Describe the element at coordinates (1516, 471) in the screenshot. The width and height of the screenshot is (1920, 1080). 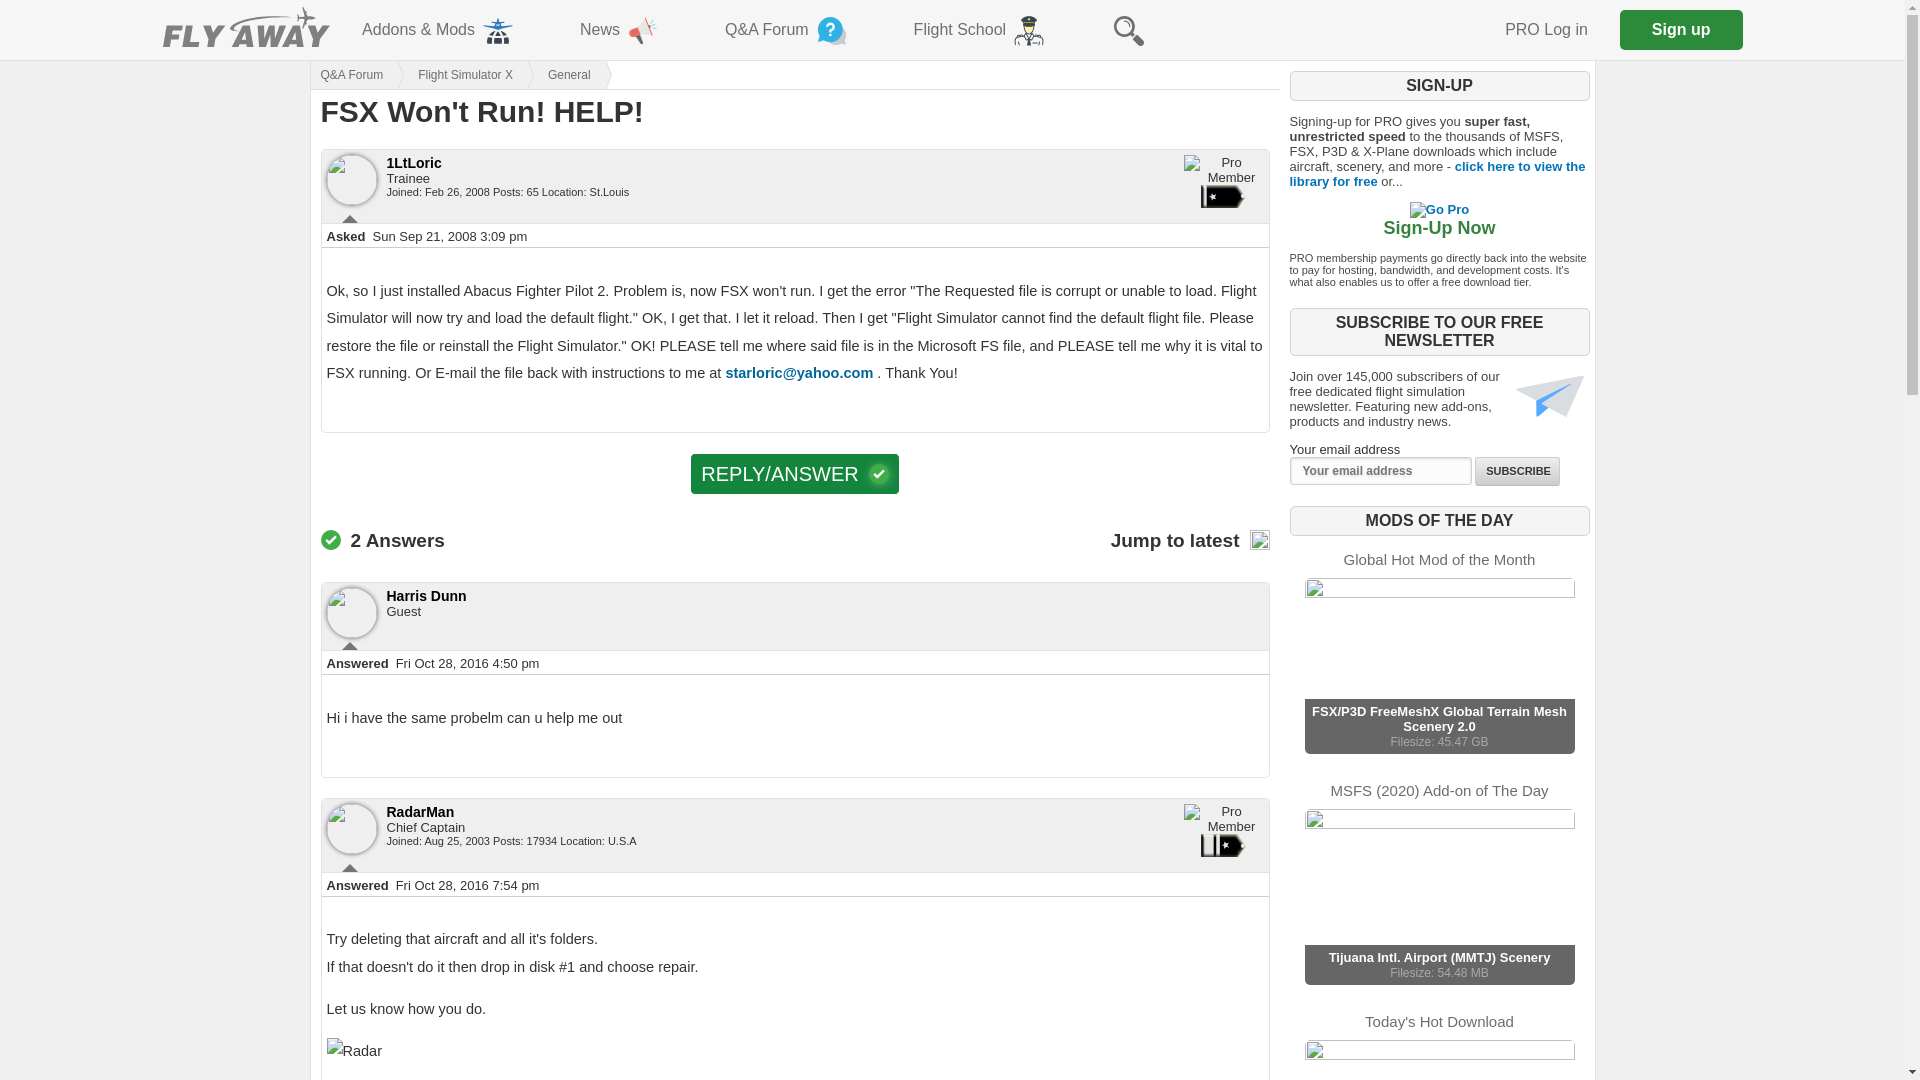
I see `Subscribe` at that location.